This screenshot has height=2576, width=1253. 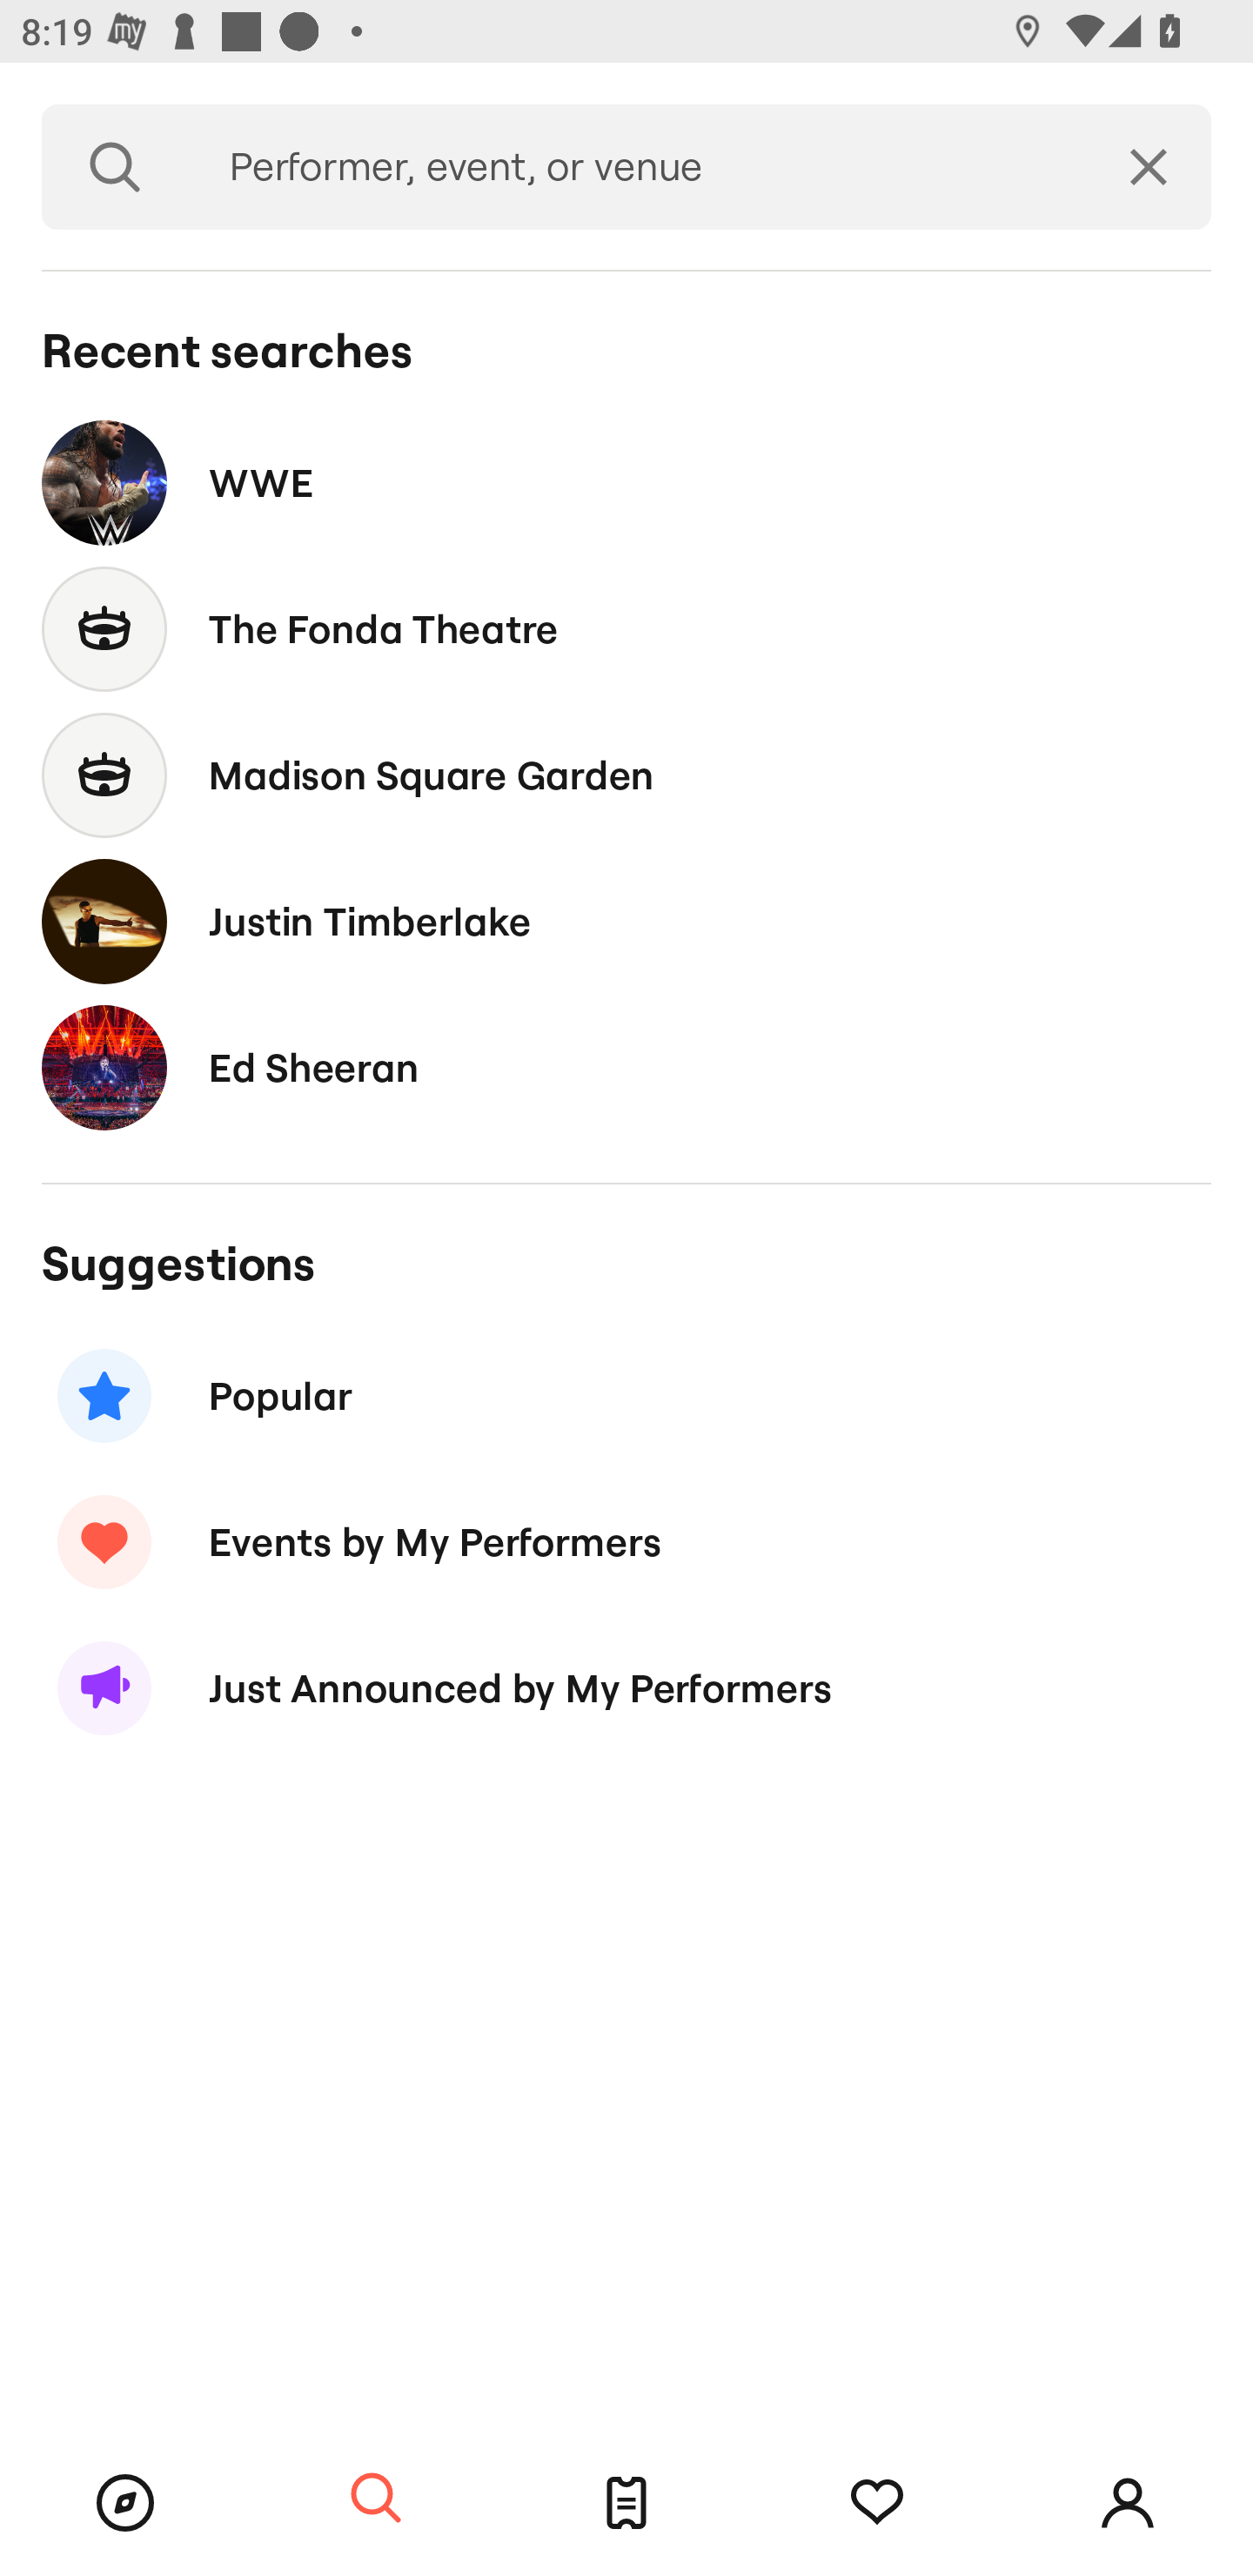 I want to click on Search, so click(x=115, y=167).